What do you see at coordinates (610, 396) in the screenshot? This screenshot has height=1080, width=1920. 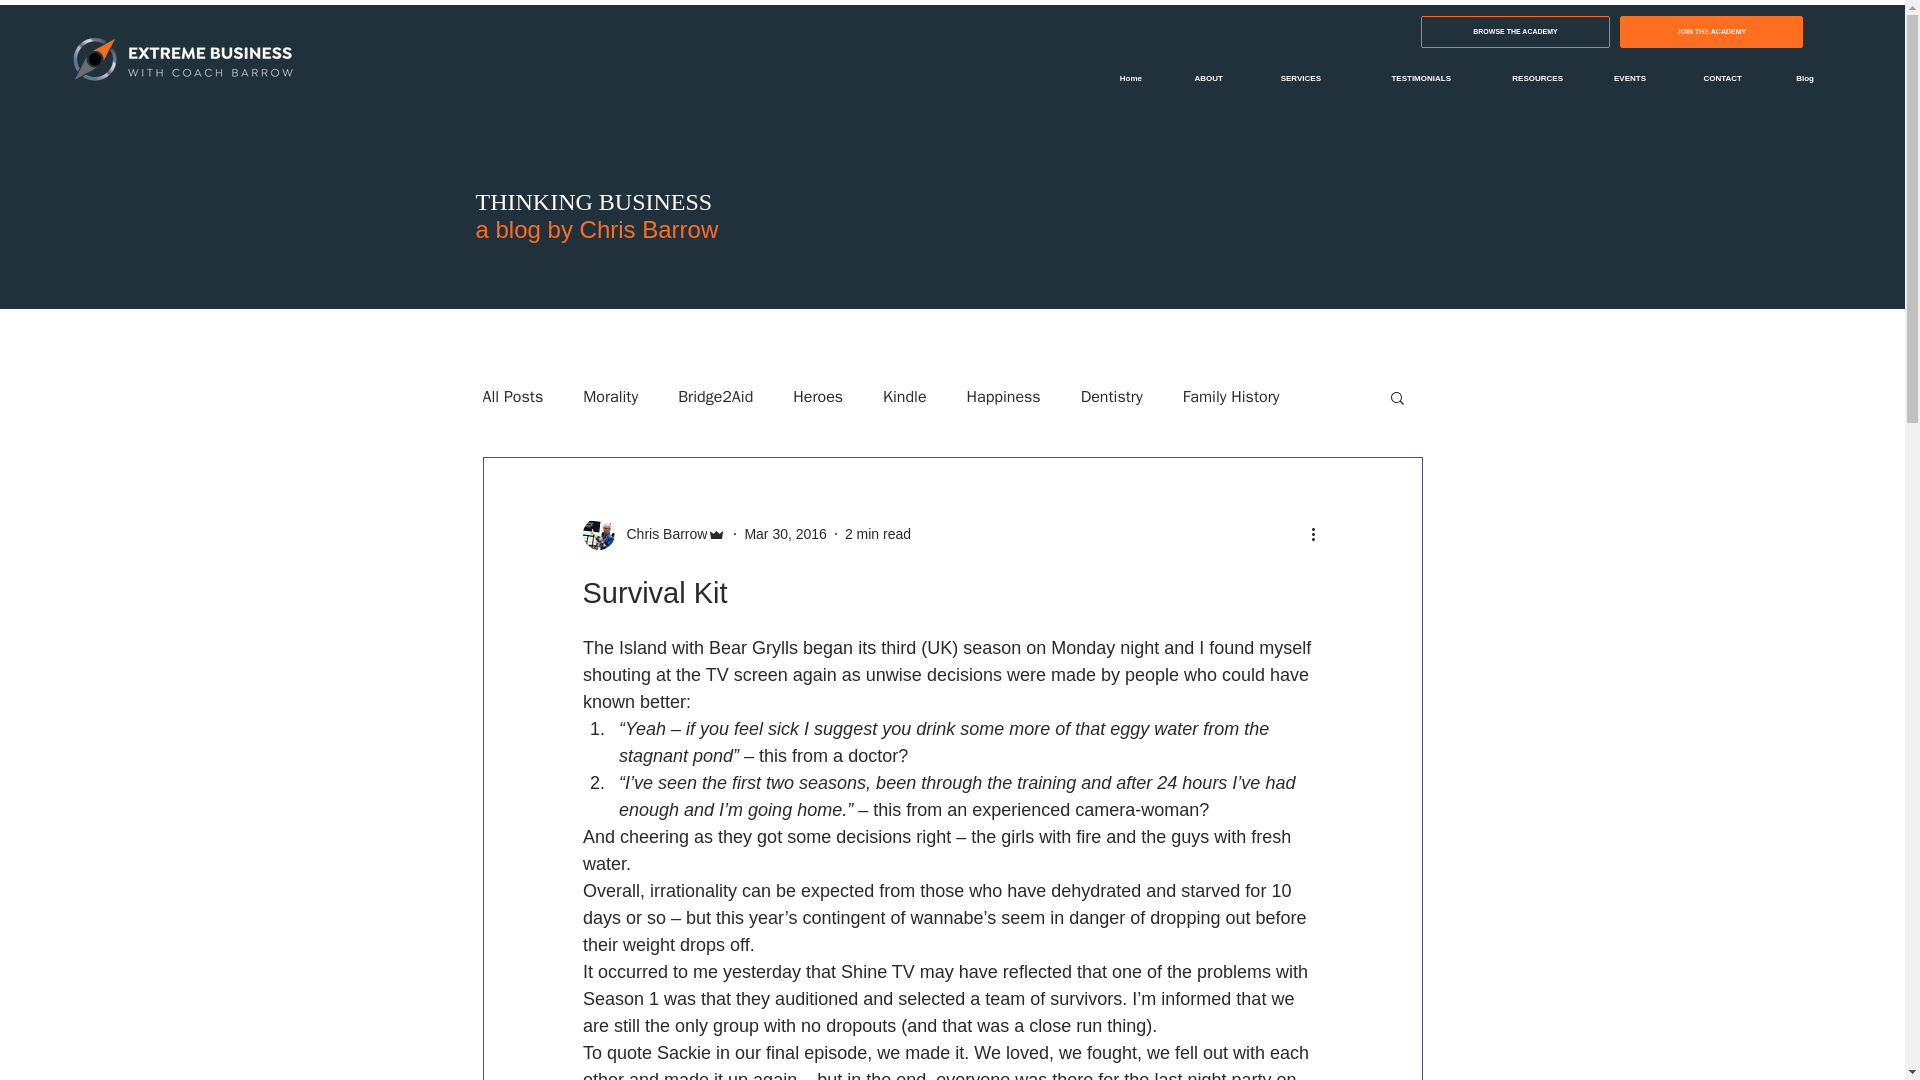 I see `Morality` at bounding box center [610, 396].